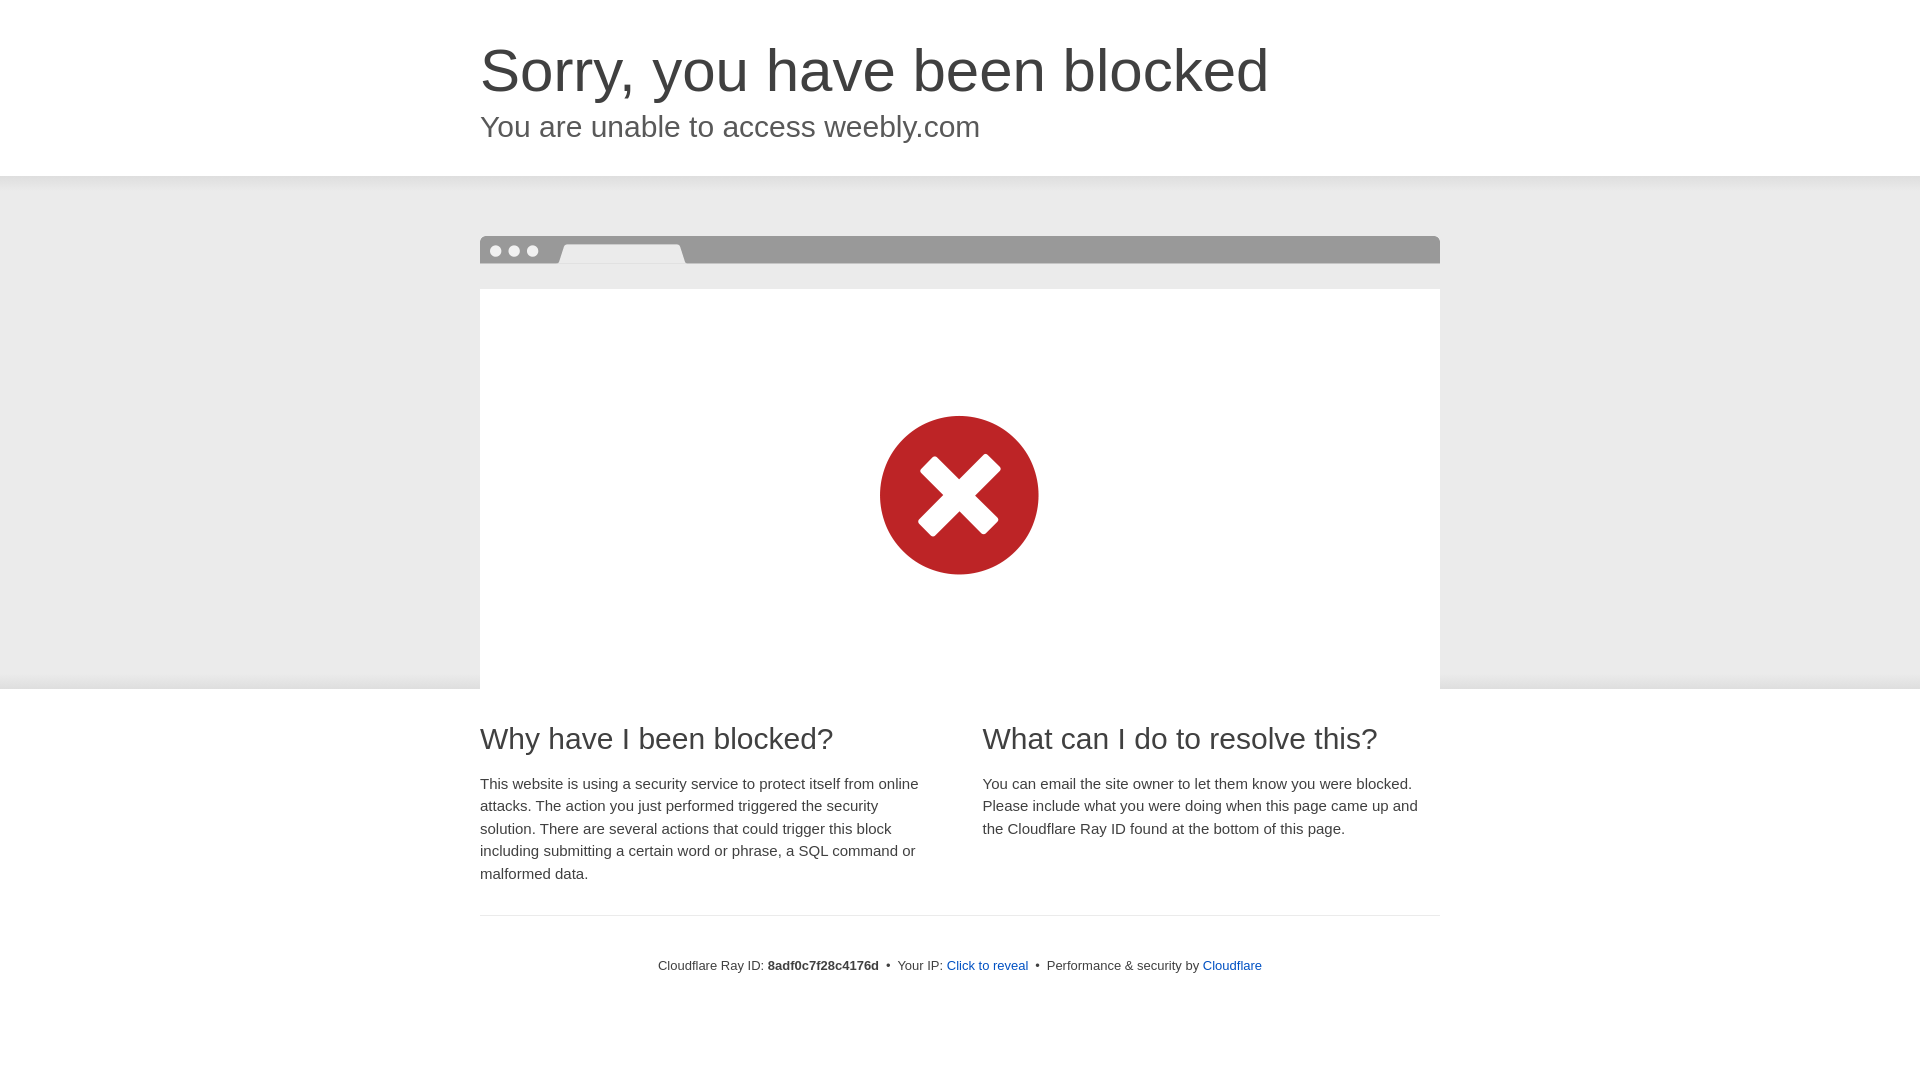 The width and height of the screenshot is (1920, 1080). What do you see at coordinates (1232, 965) in the screenshot?
I see `Cloudflare` at bounding box center [1232, 965].